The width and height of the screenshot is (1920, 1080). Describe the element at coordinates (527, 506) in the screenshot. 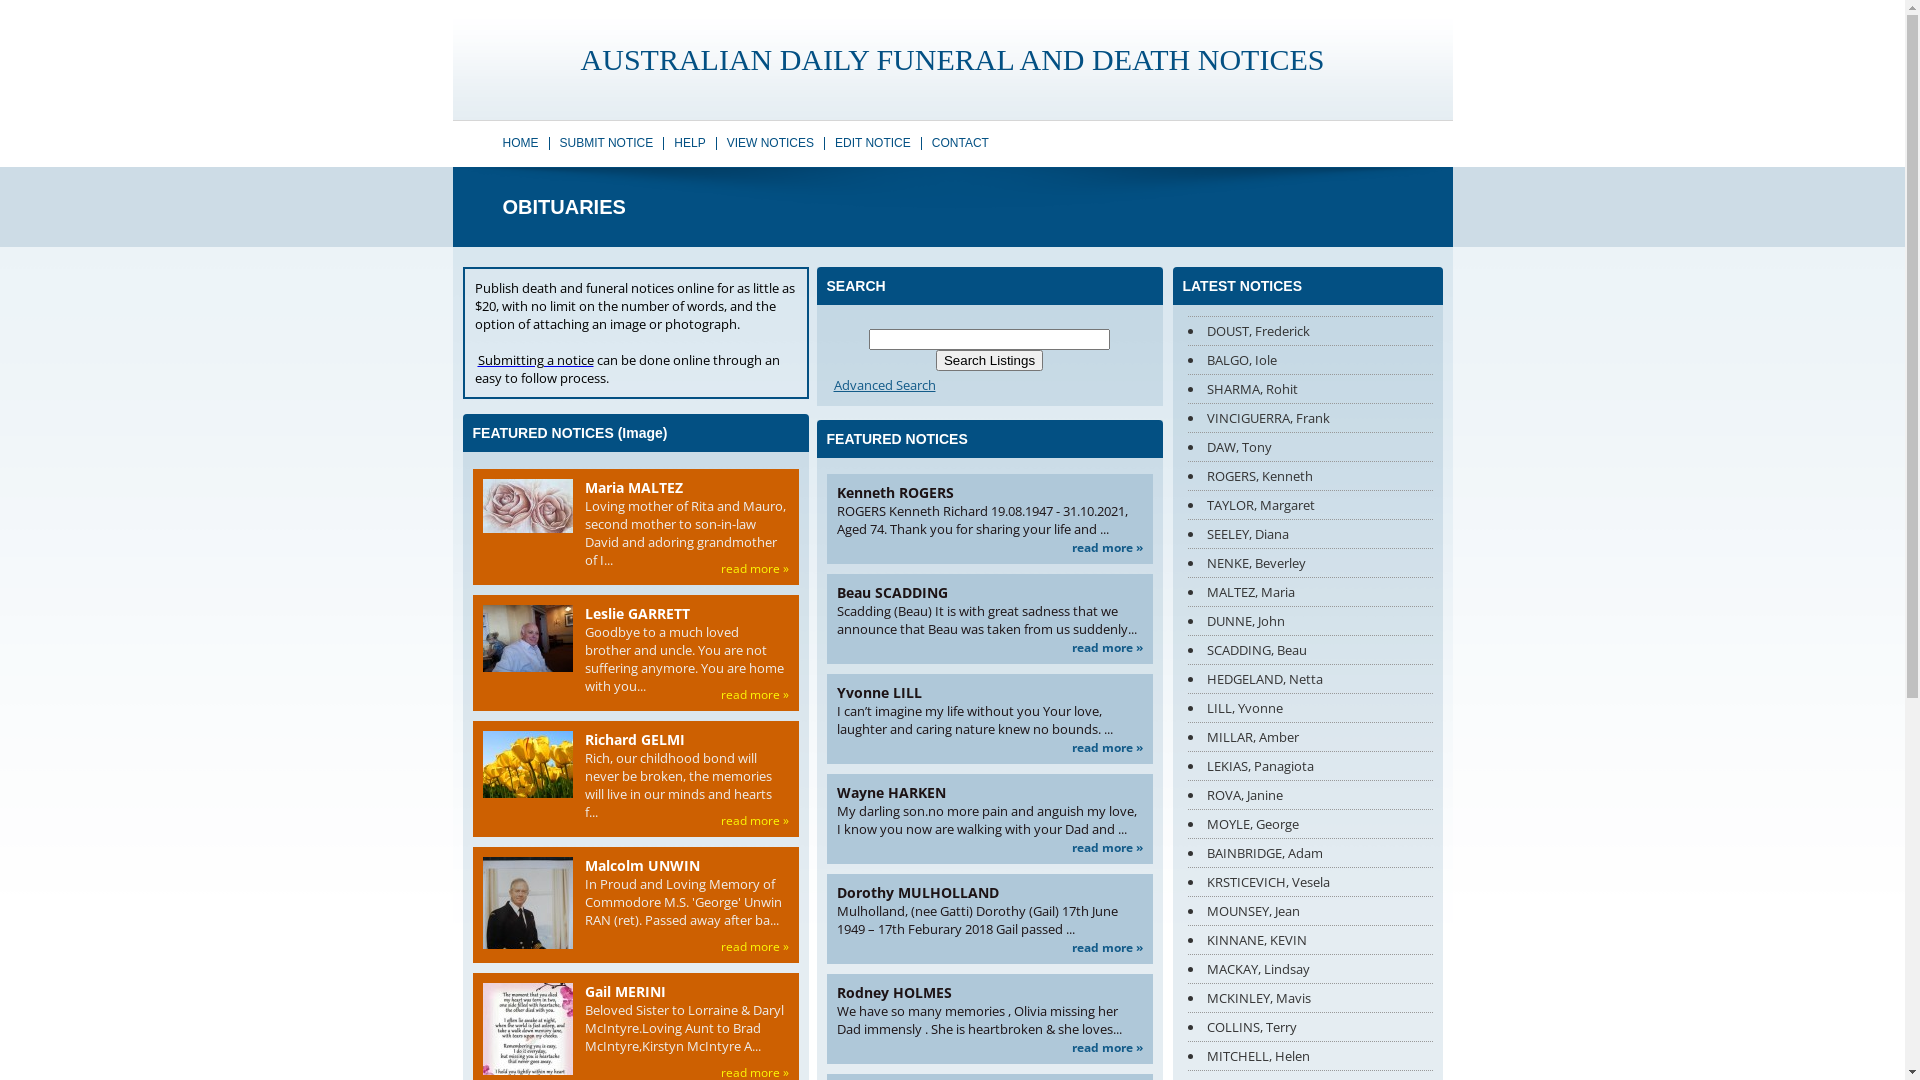

I see `Maltez` at that location.